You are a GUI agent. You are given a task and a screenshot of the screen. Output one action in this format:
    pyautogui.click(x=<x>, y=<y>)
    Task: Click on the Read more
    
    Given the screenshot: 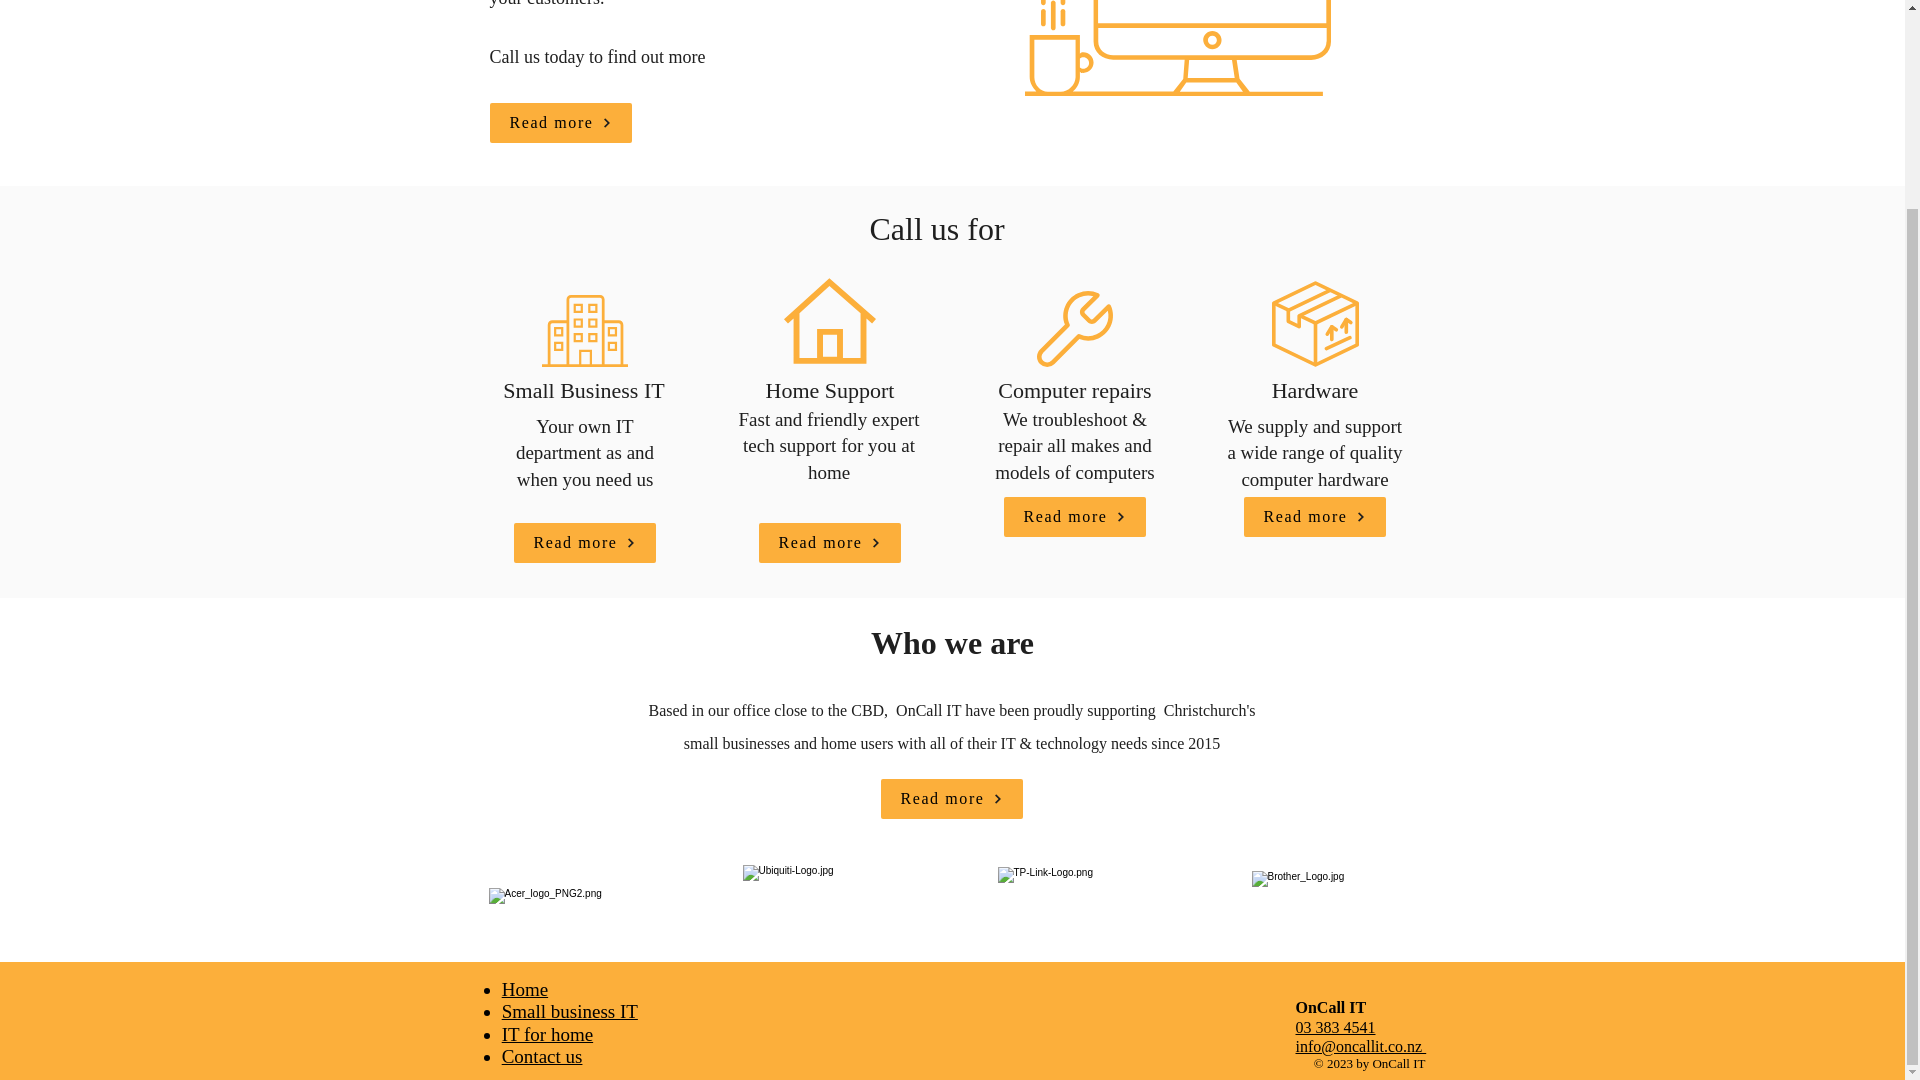 What is the action you would take?
    pyautogui.click(x=560, y=122)
    